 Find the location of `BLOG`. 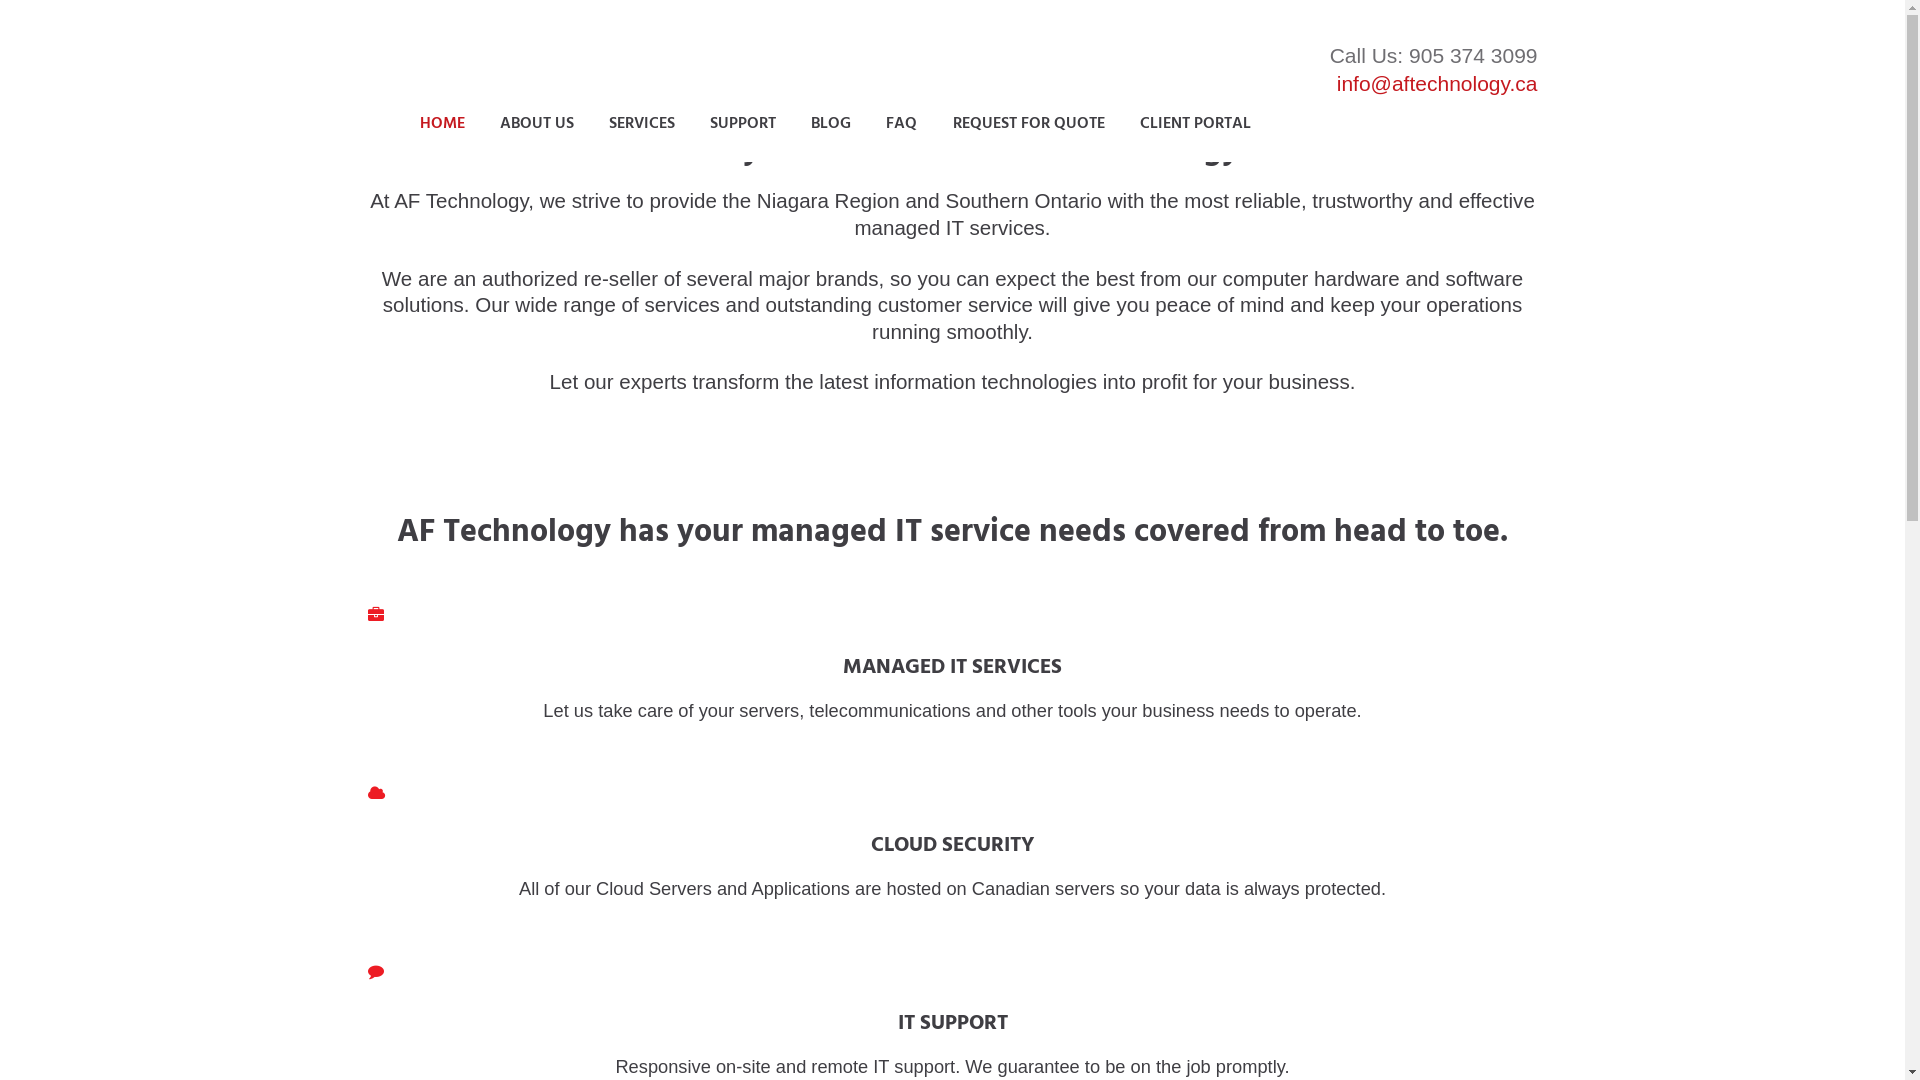

BLOG is located at coordinates (832, 124).